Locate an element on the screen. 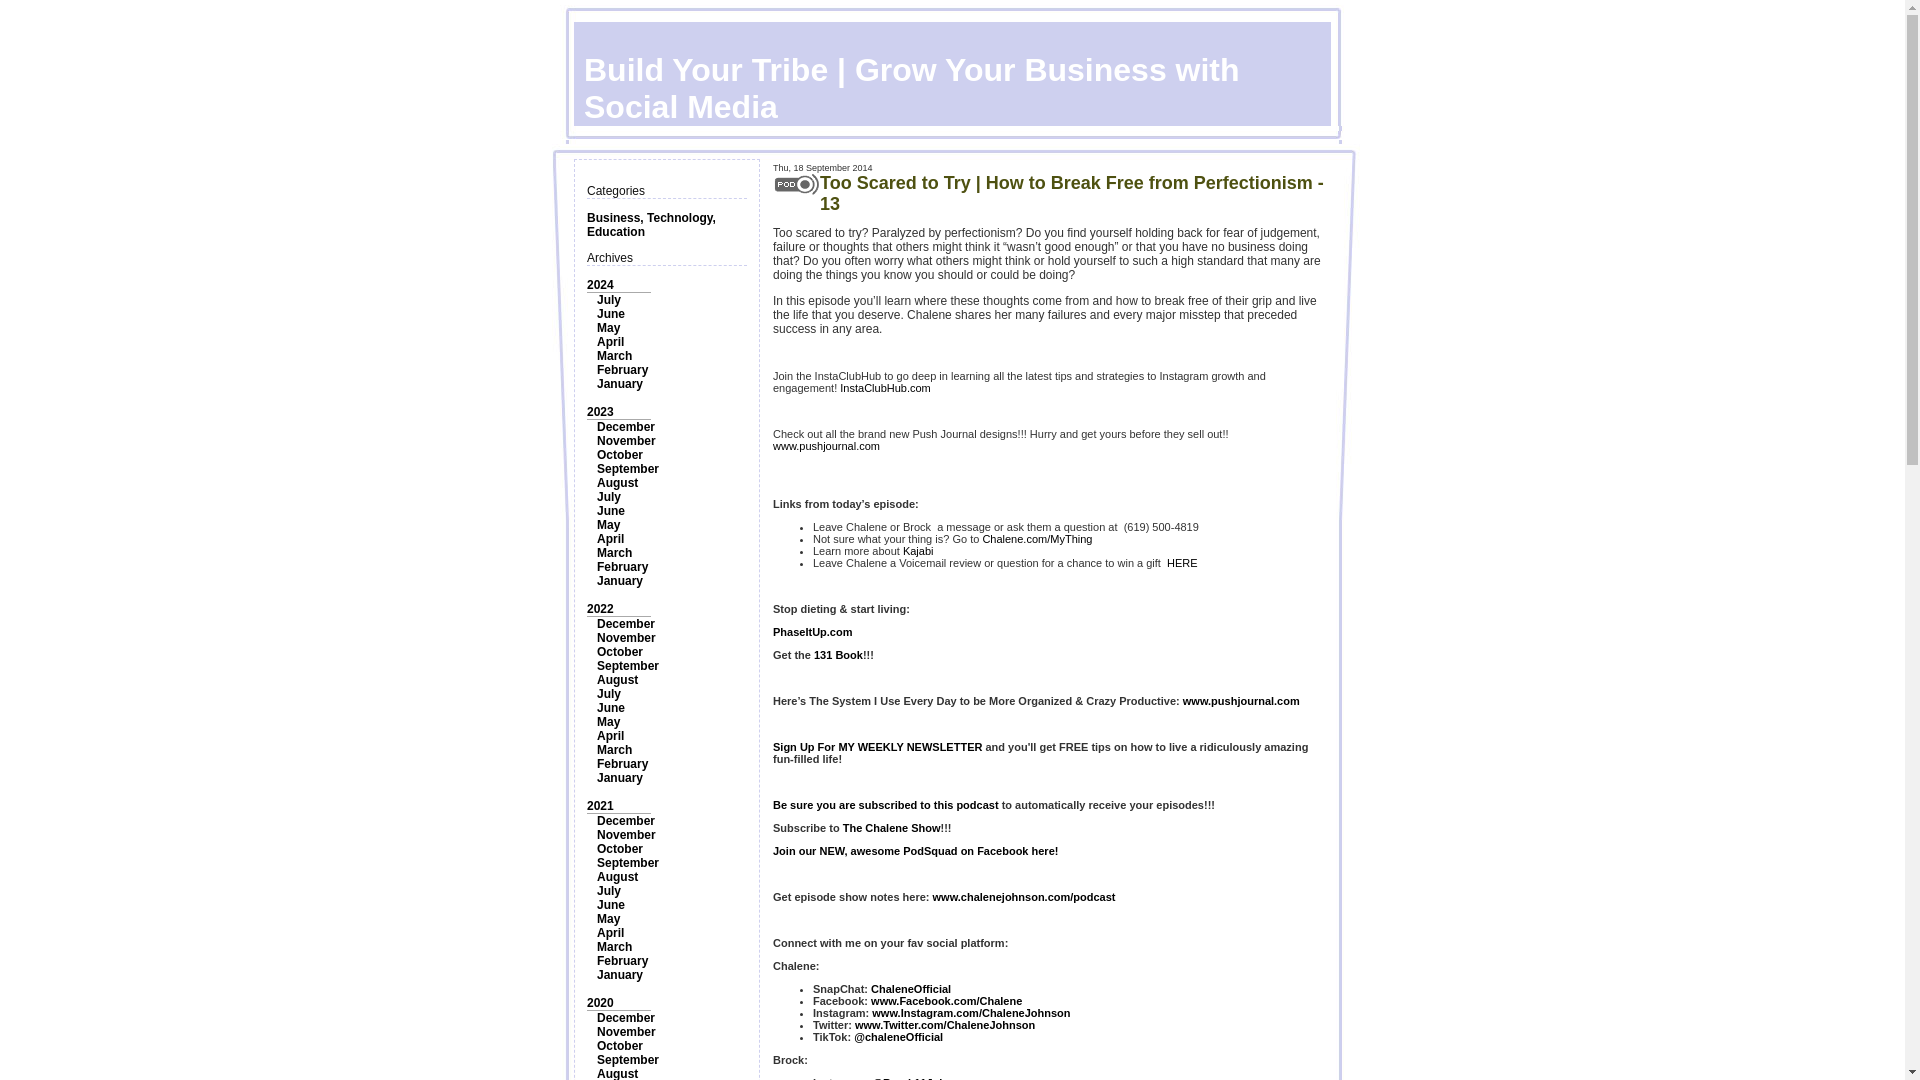 The image size is (1920, 1080). December is located at coordinates (626, 821).